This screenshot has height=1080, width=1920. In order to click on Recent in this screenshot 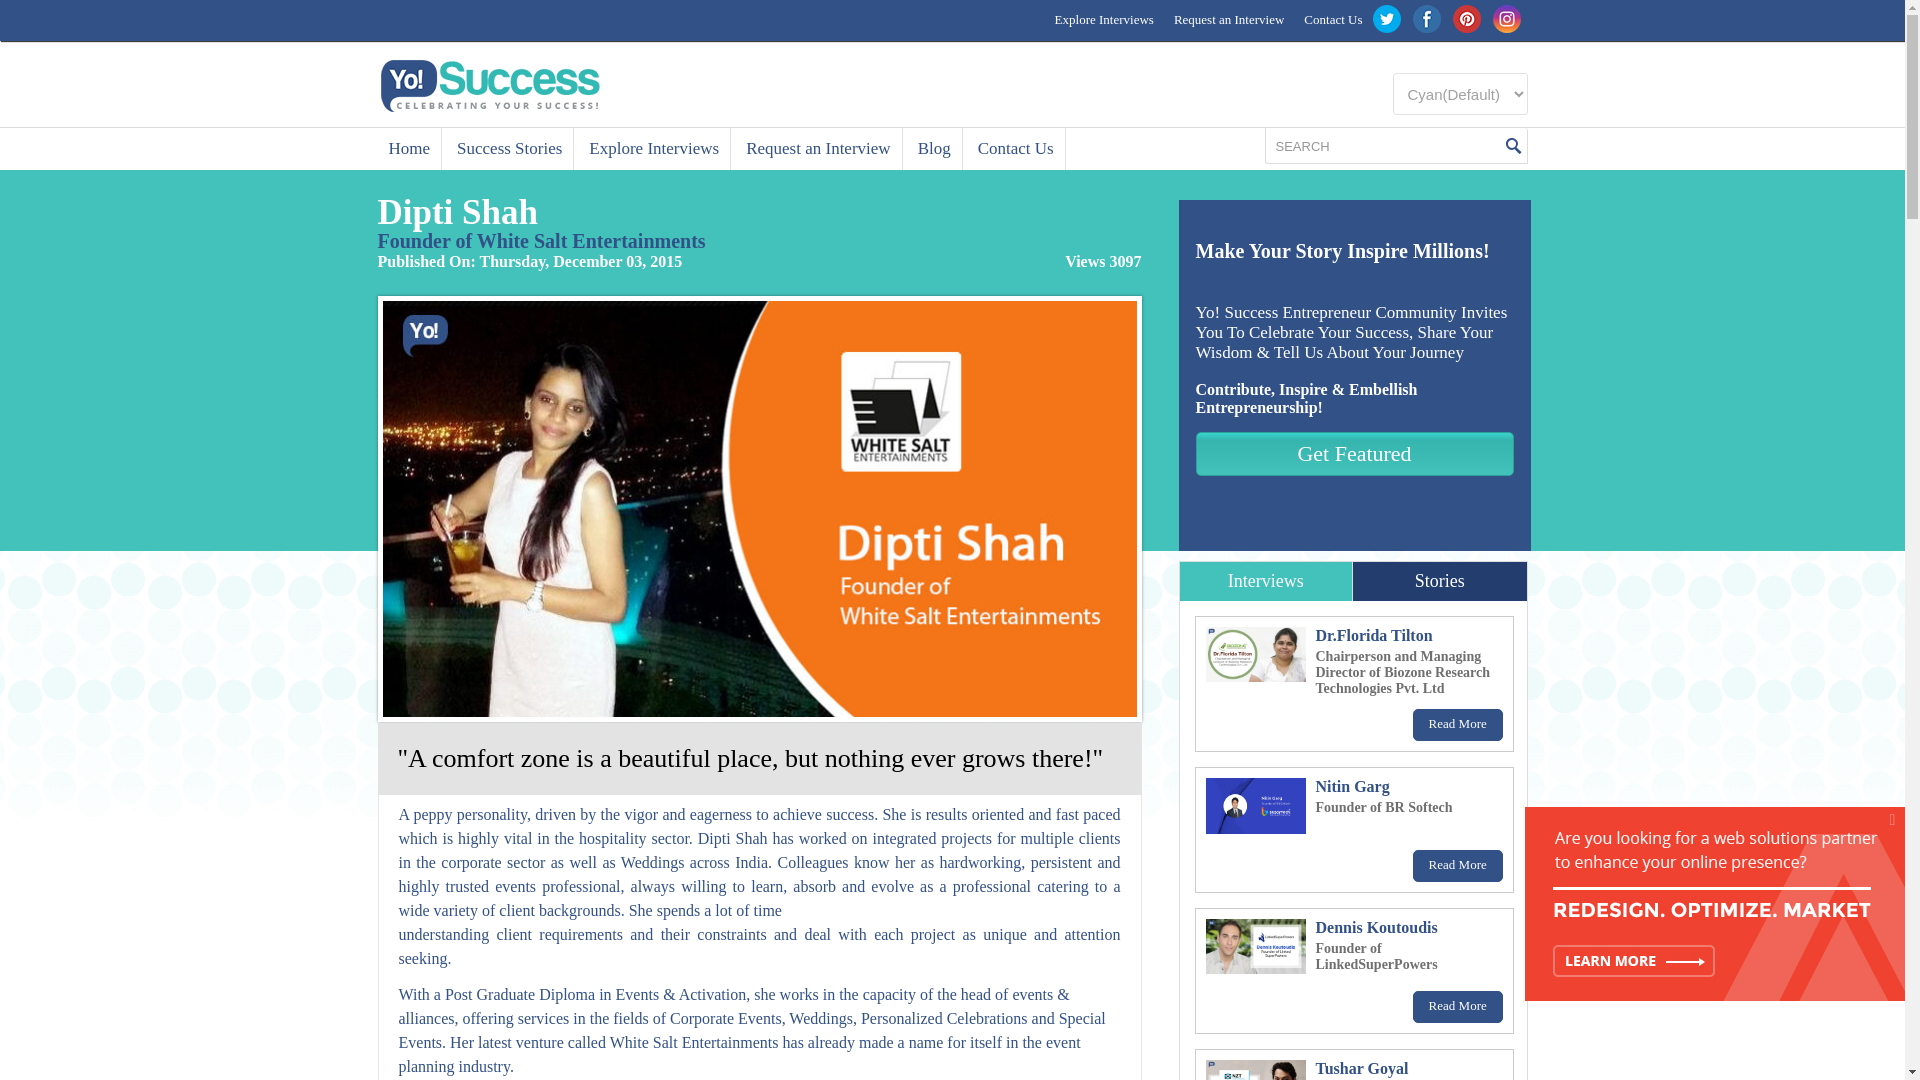, I will do `click(1440, 580)`.